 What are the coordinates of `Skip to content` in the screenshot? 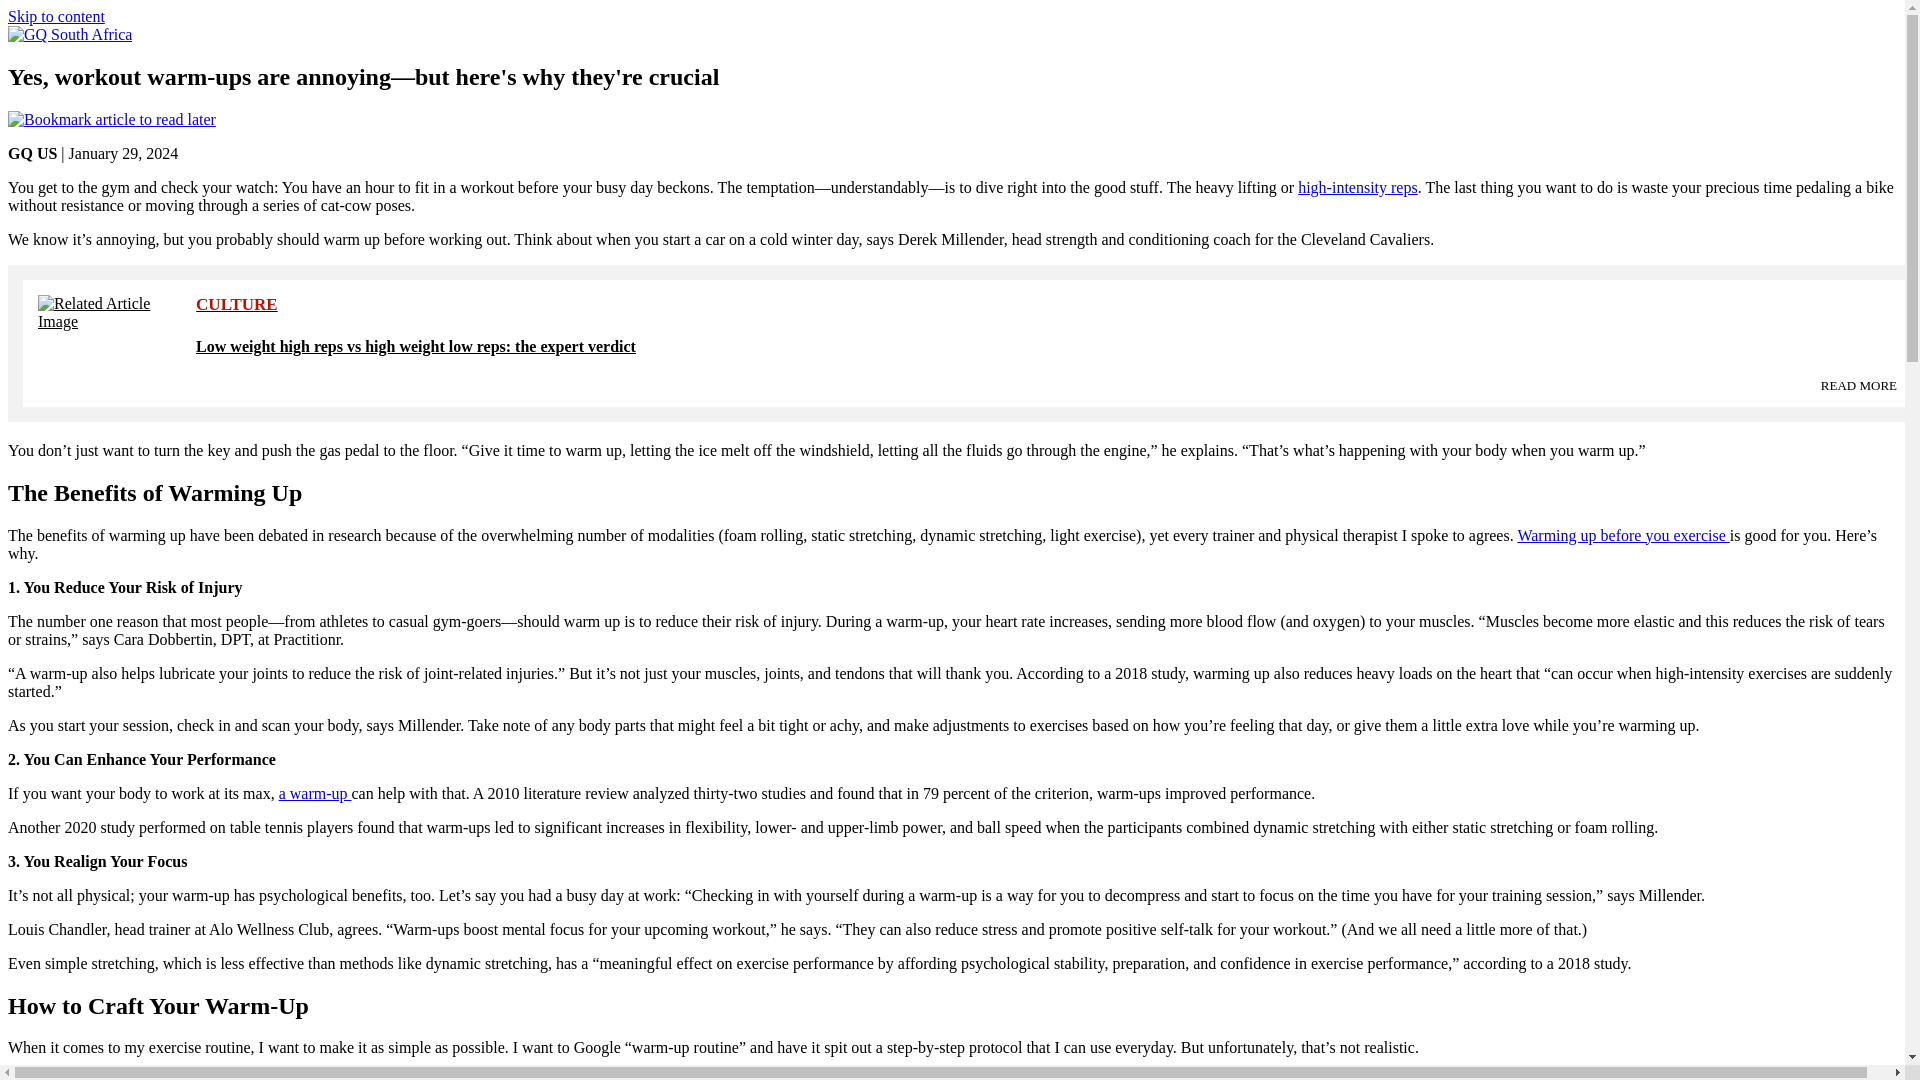 It's located at (56, 16).